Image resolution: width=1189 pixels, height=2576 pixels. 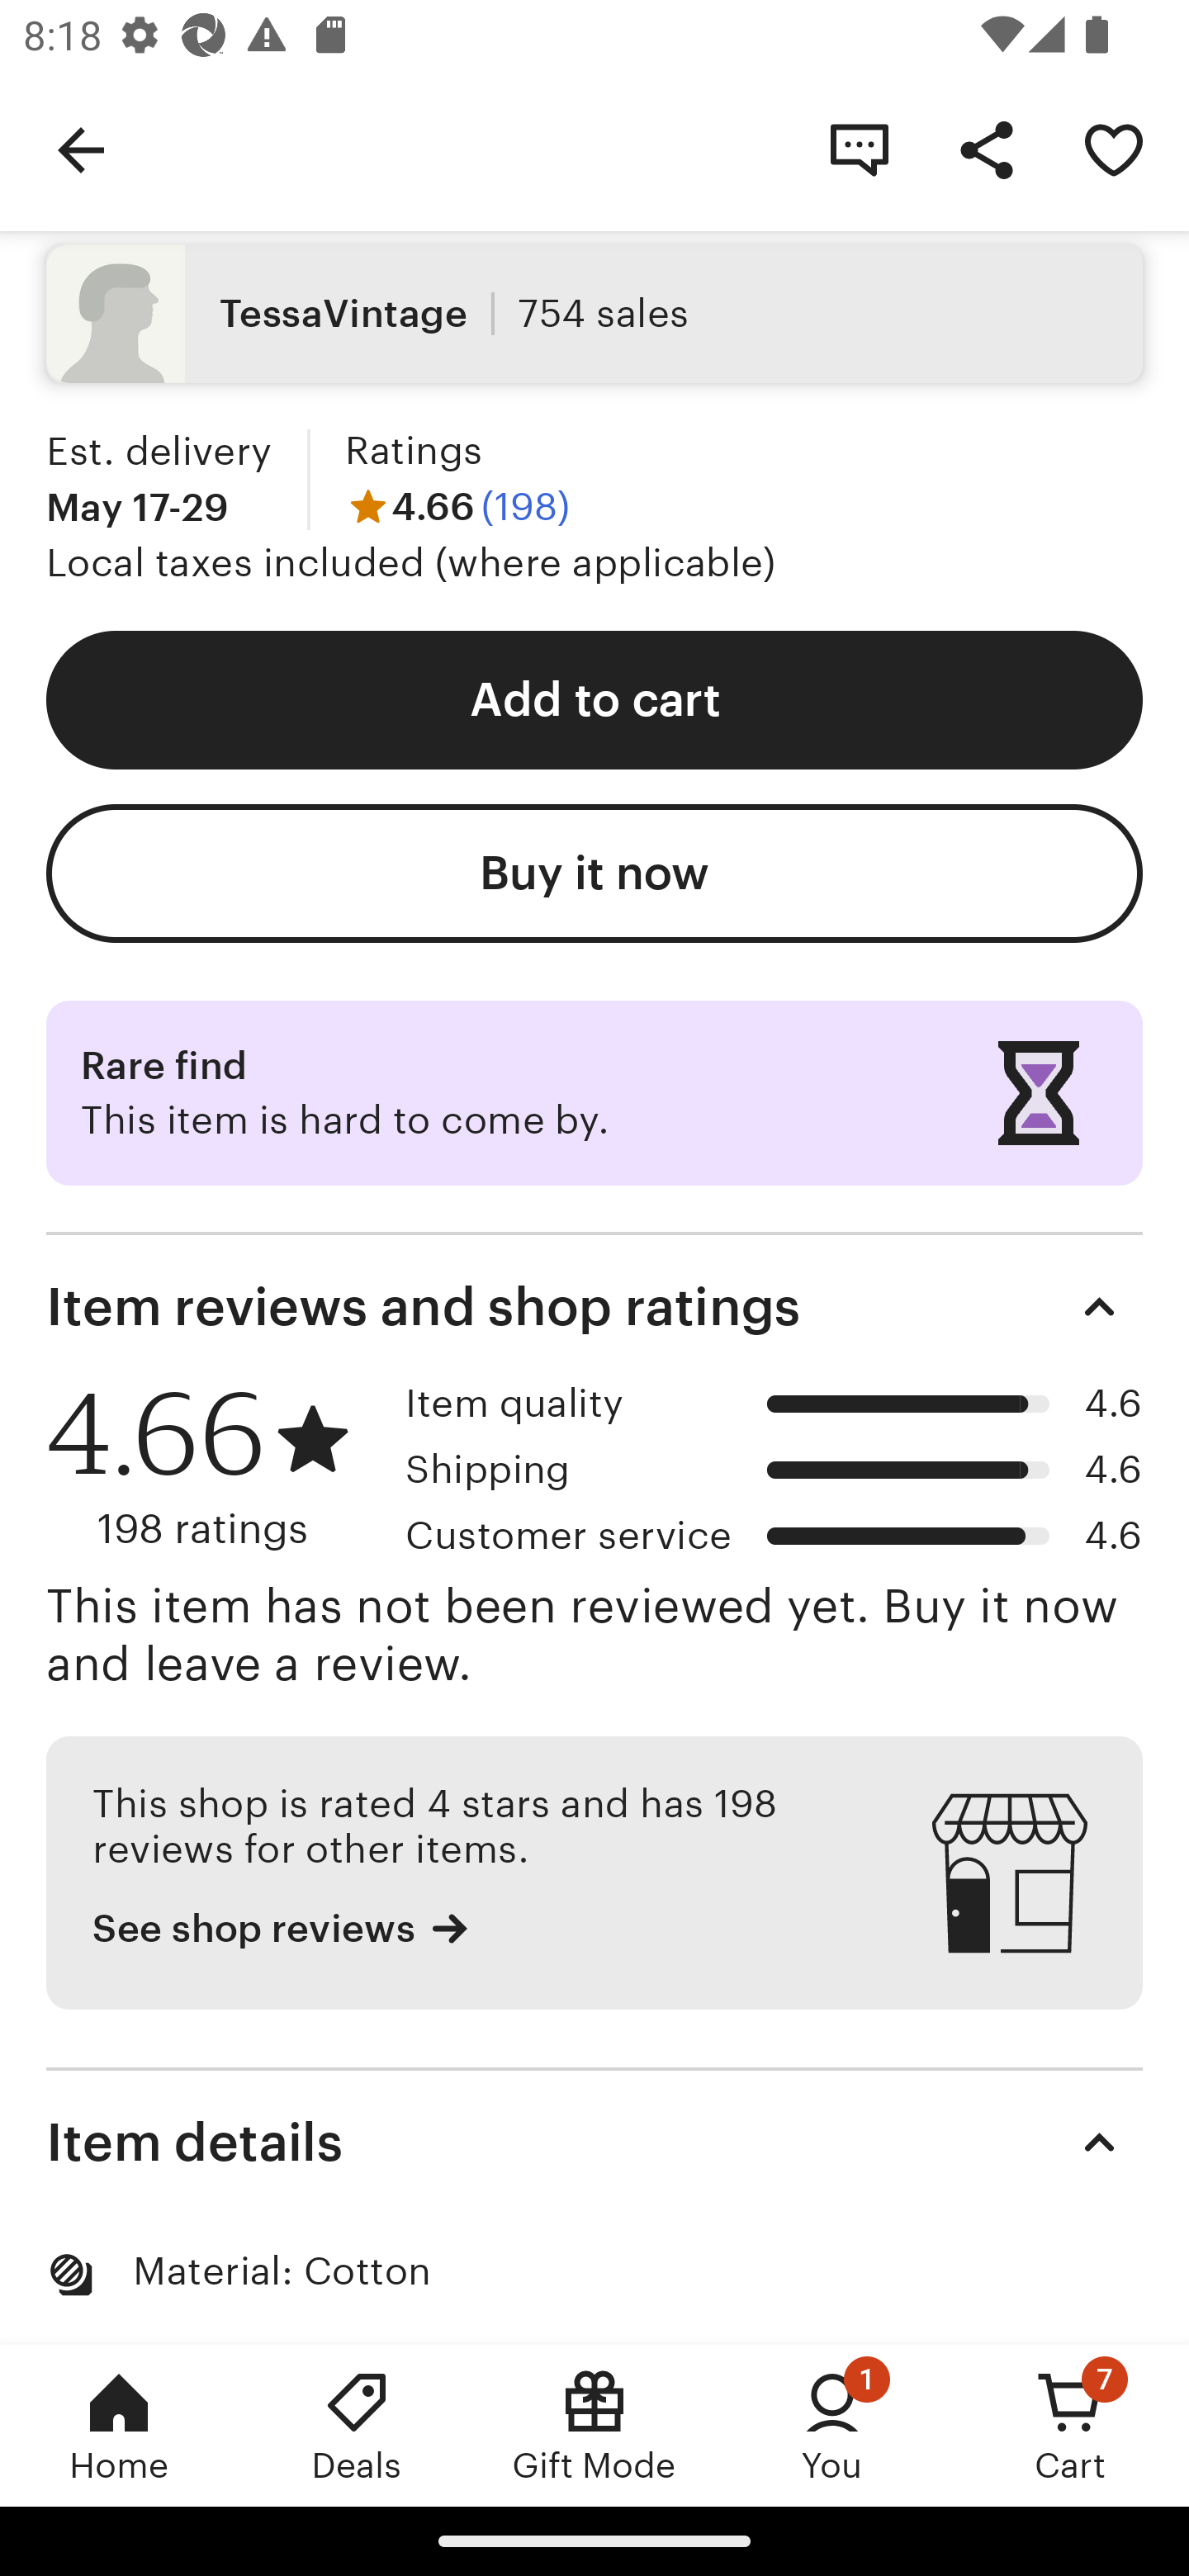 What do you see at coordinates (594, 1307) in the screenshot?
I see `Item reviews and shop ratings` at bounding box center [594, 1307].